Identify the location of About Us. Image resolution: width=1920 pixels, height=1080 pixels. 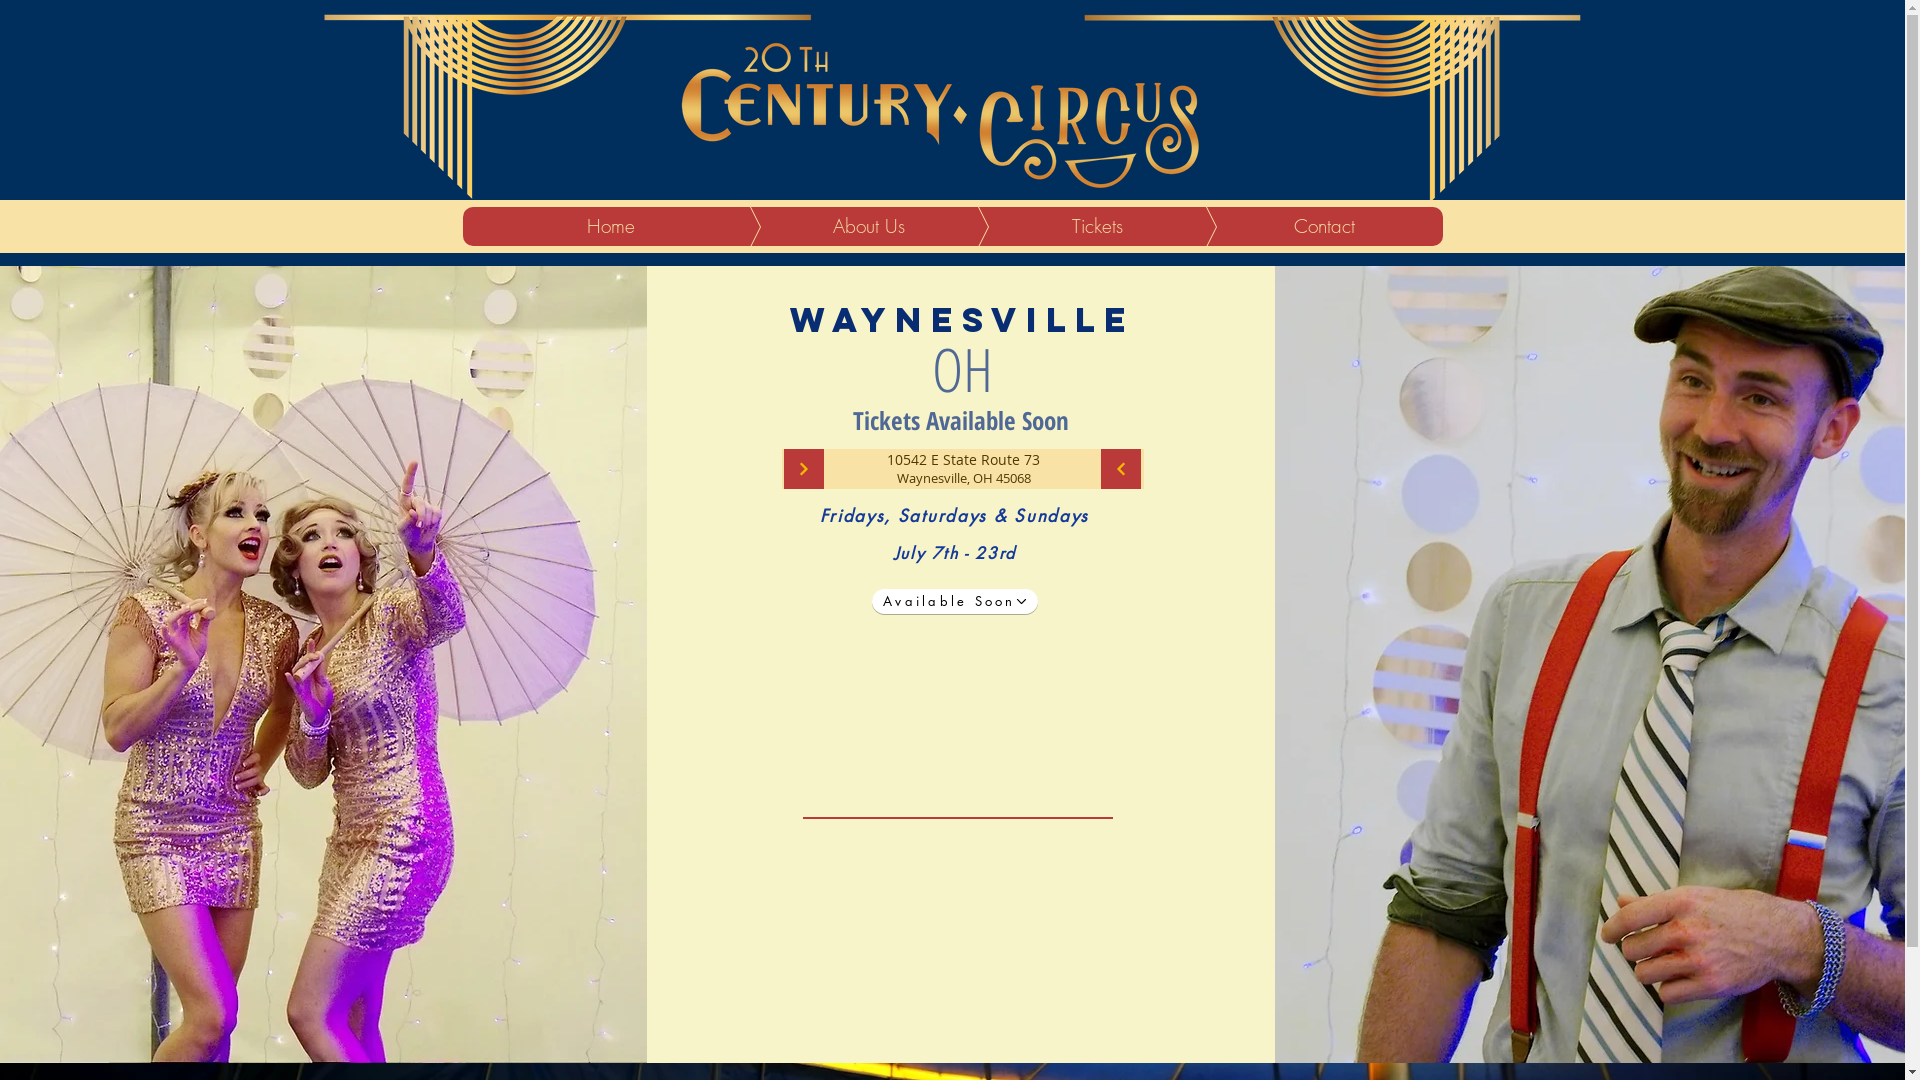
(838, 226).